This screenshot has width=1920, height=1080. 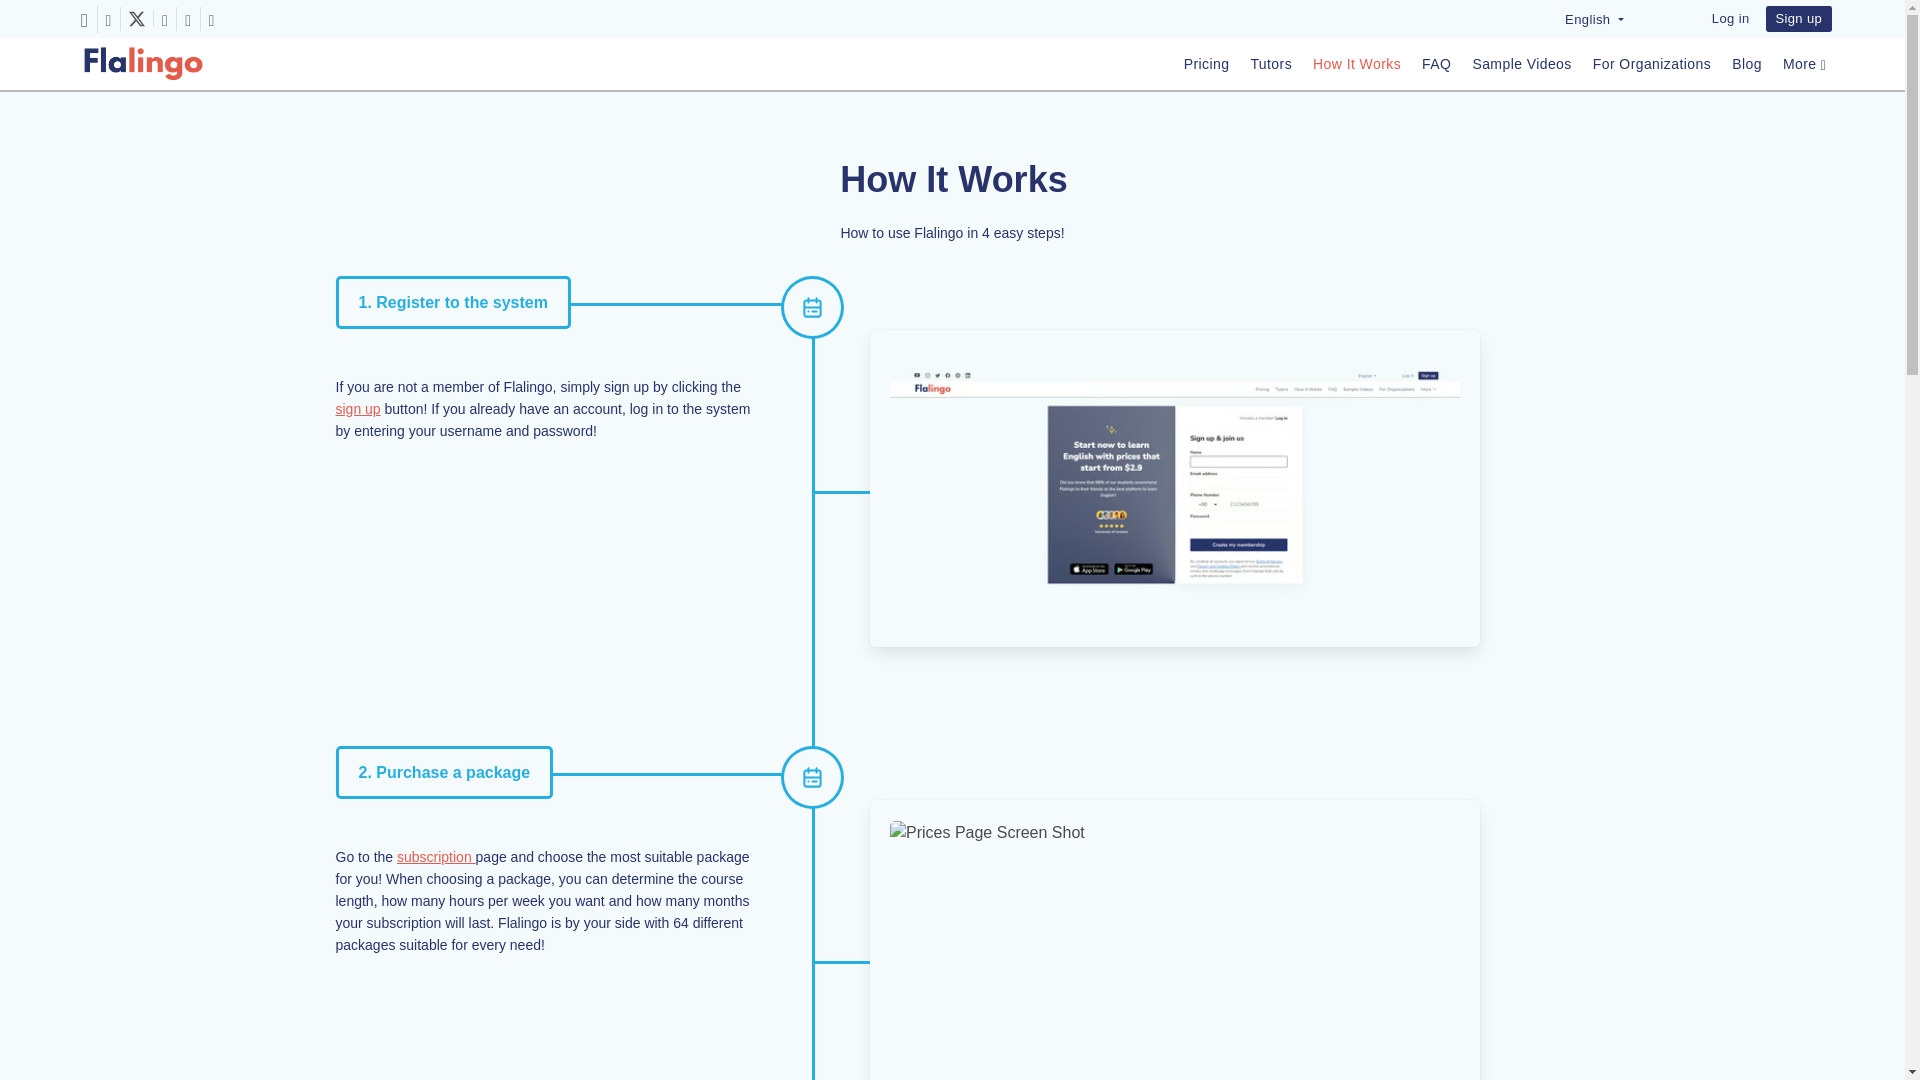 I want to click on Sign up, so click(x=1798, y=19).